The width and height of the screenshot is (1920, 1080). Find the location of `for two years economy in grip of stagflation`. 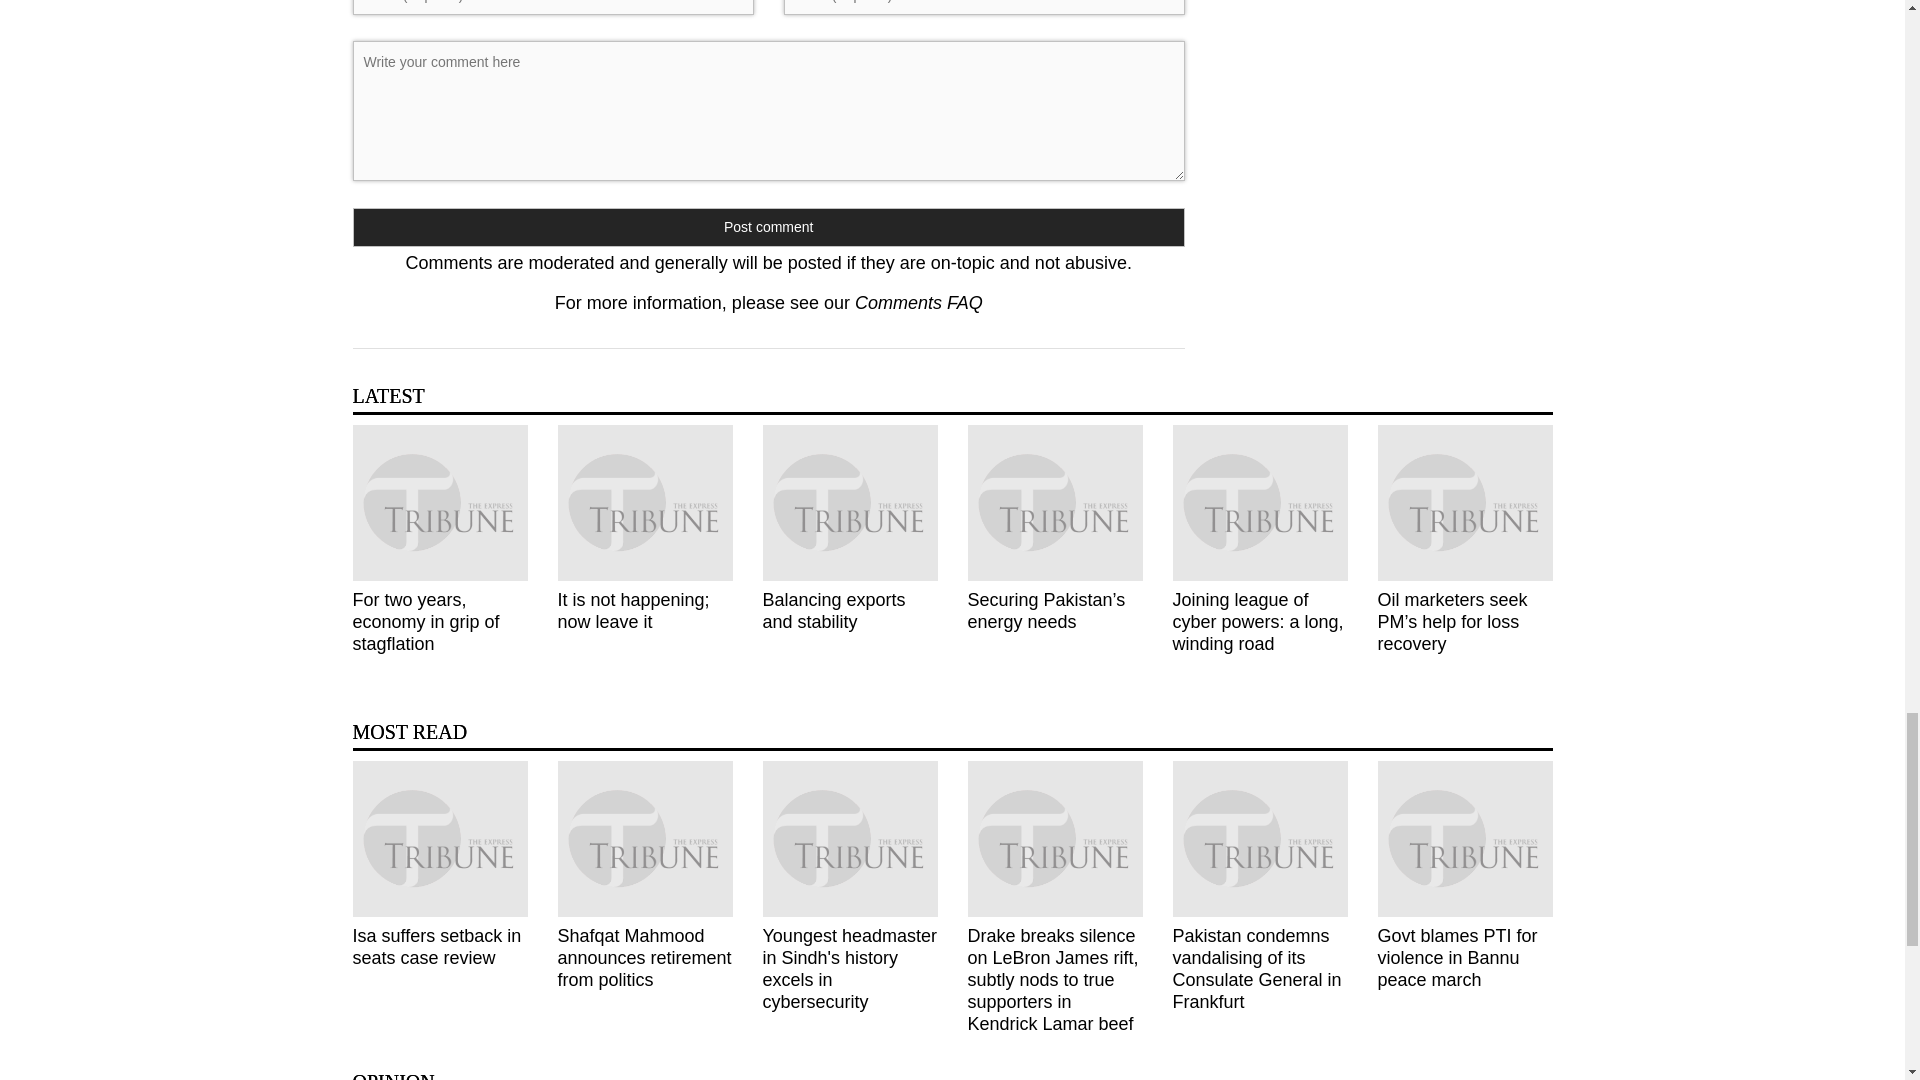

for two years economy in grip of stagflation is located at coordinates (438, 503).